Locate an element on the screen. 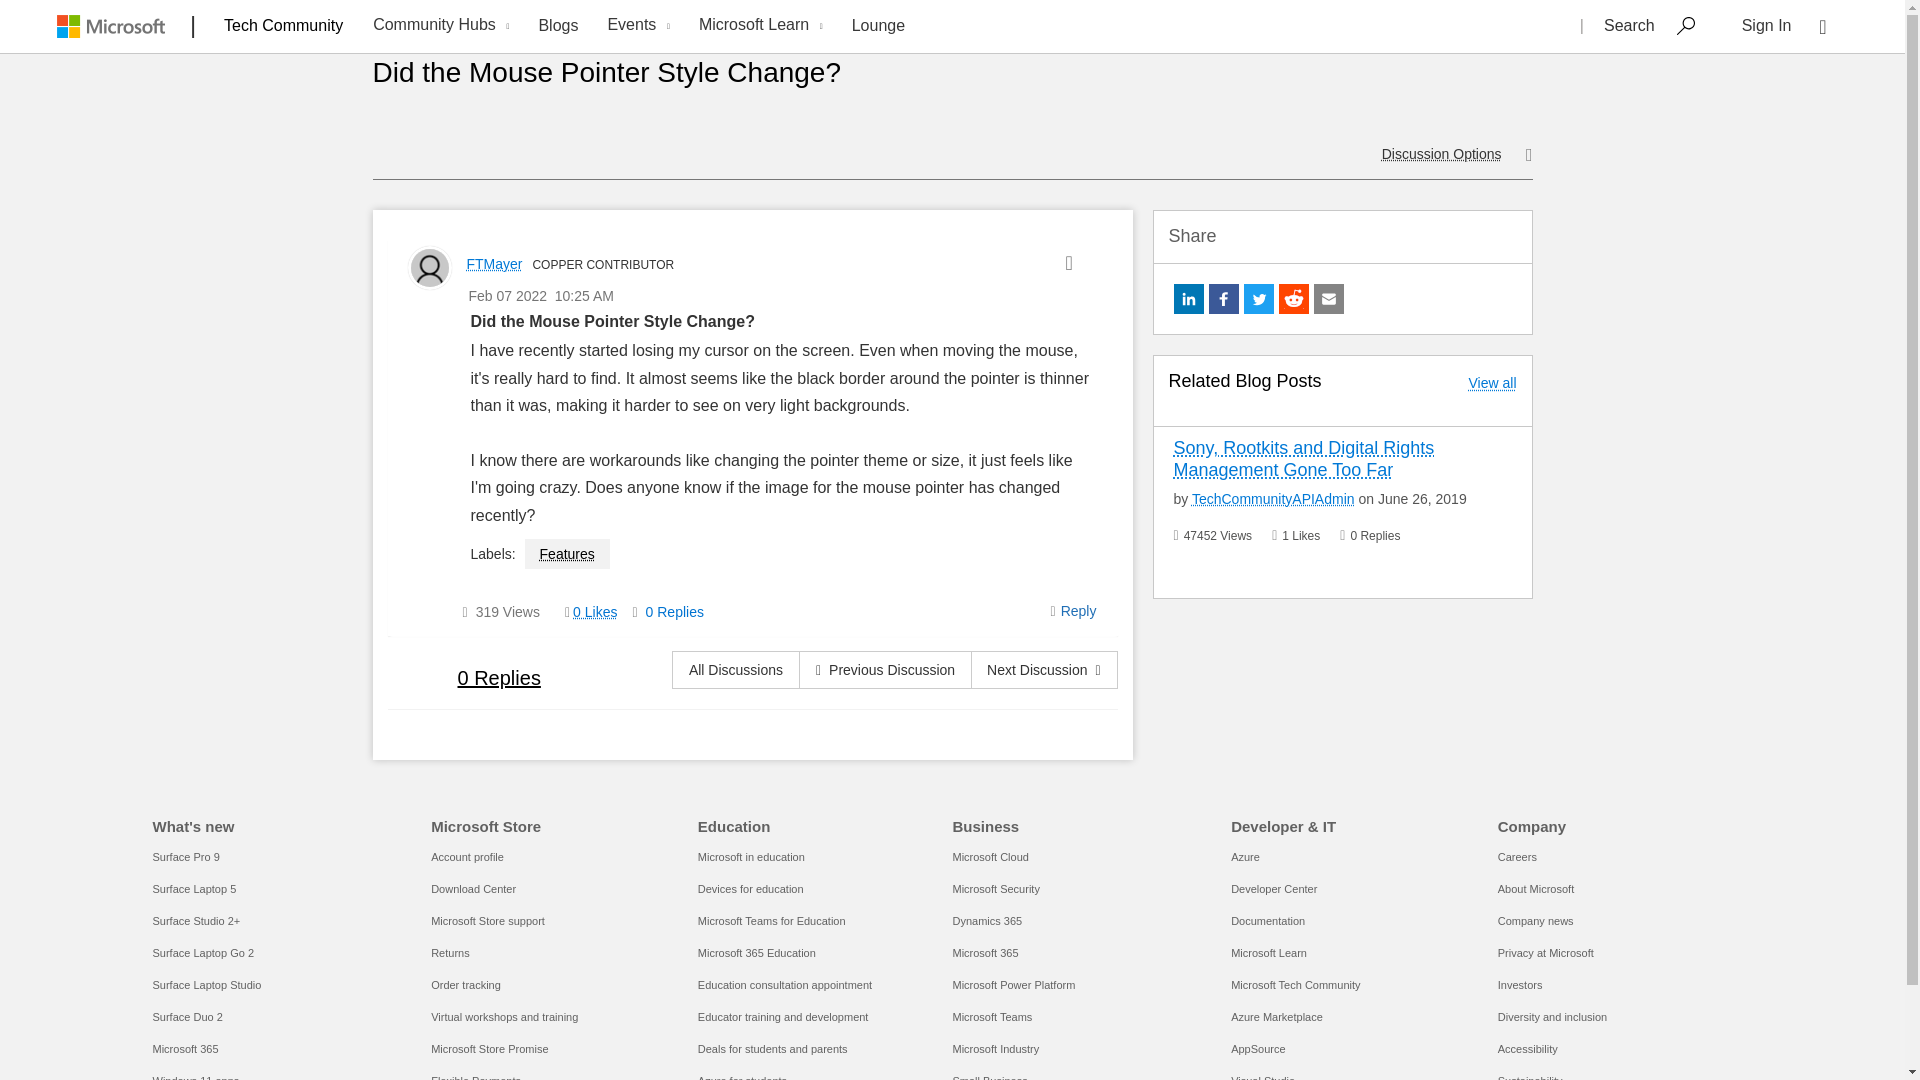 The height and width of the screenshot is (1080, 1920). Tech Community is located at coordinates (284, 25).